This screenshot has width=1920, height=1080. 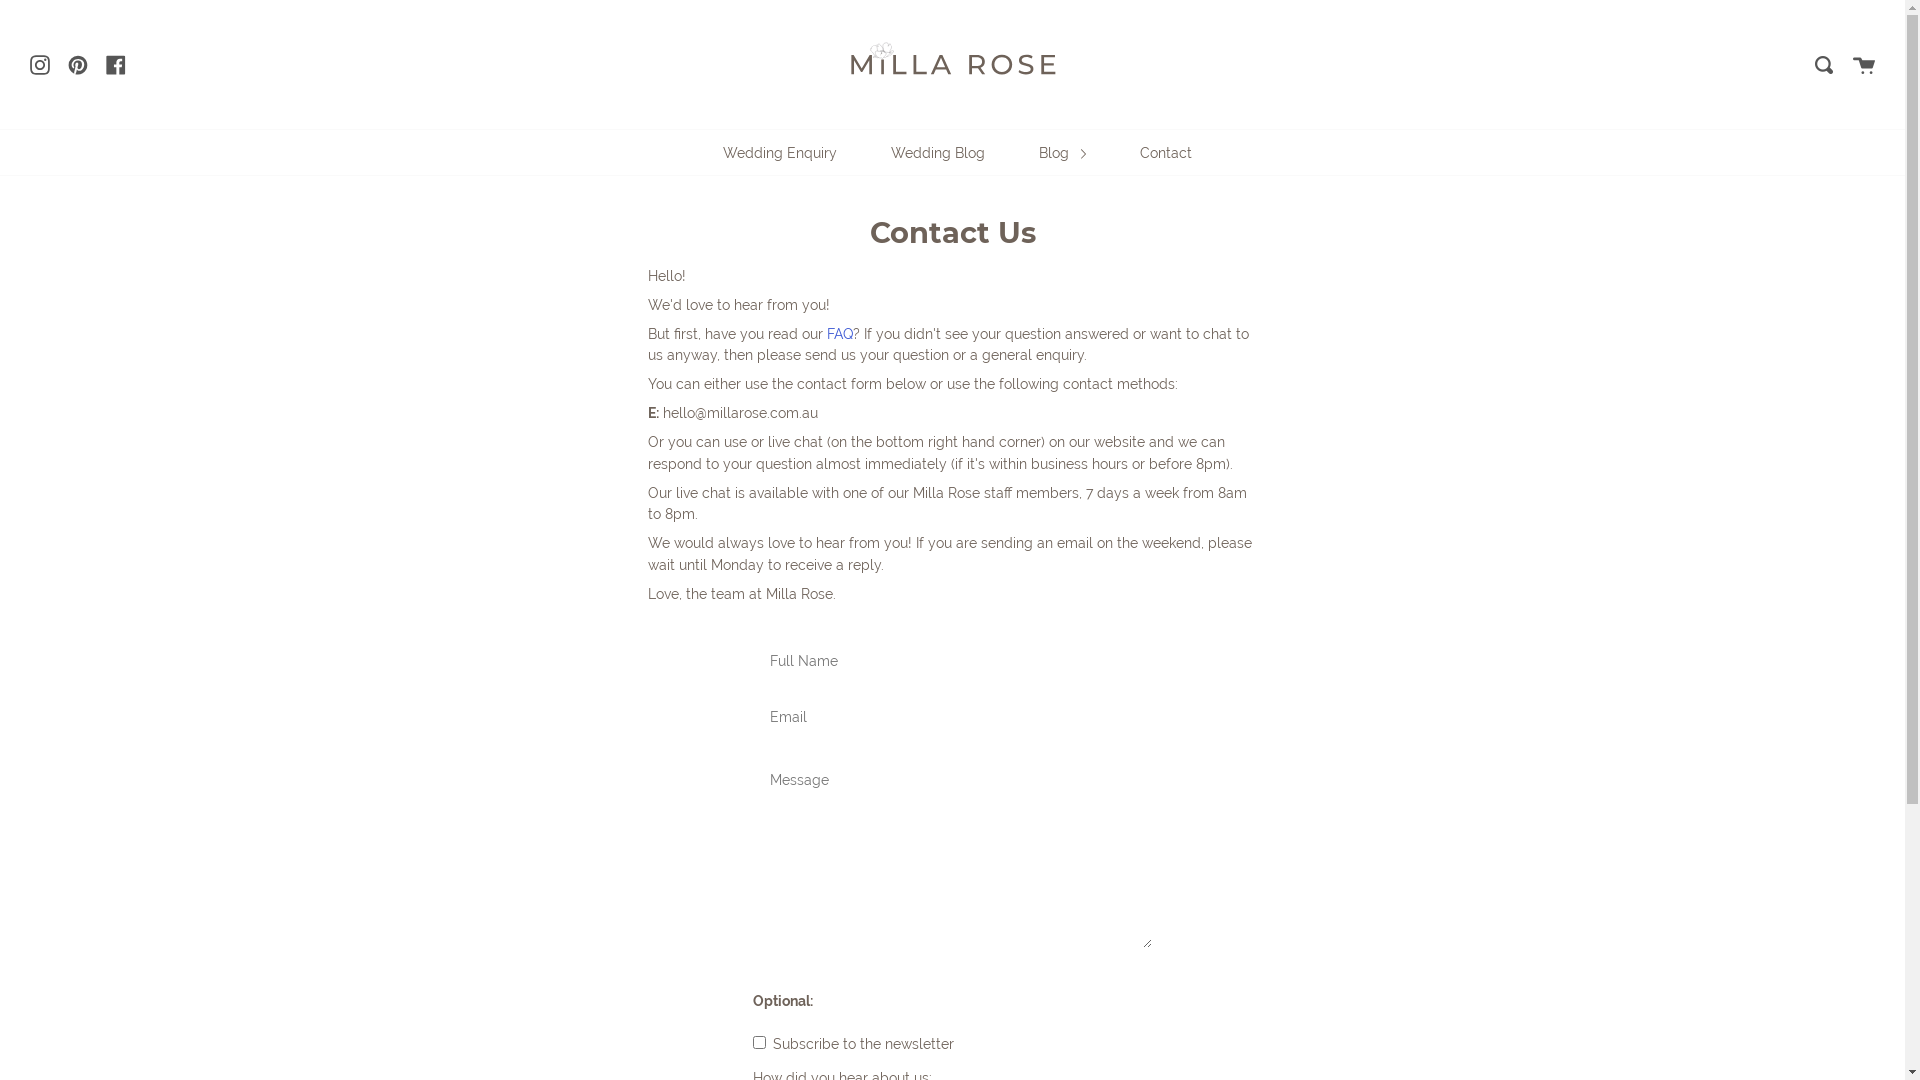 I want to click on Wedding Enquiry, so click(x=780, y=152).